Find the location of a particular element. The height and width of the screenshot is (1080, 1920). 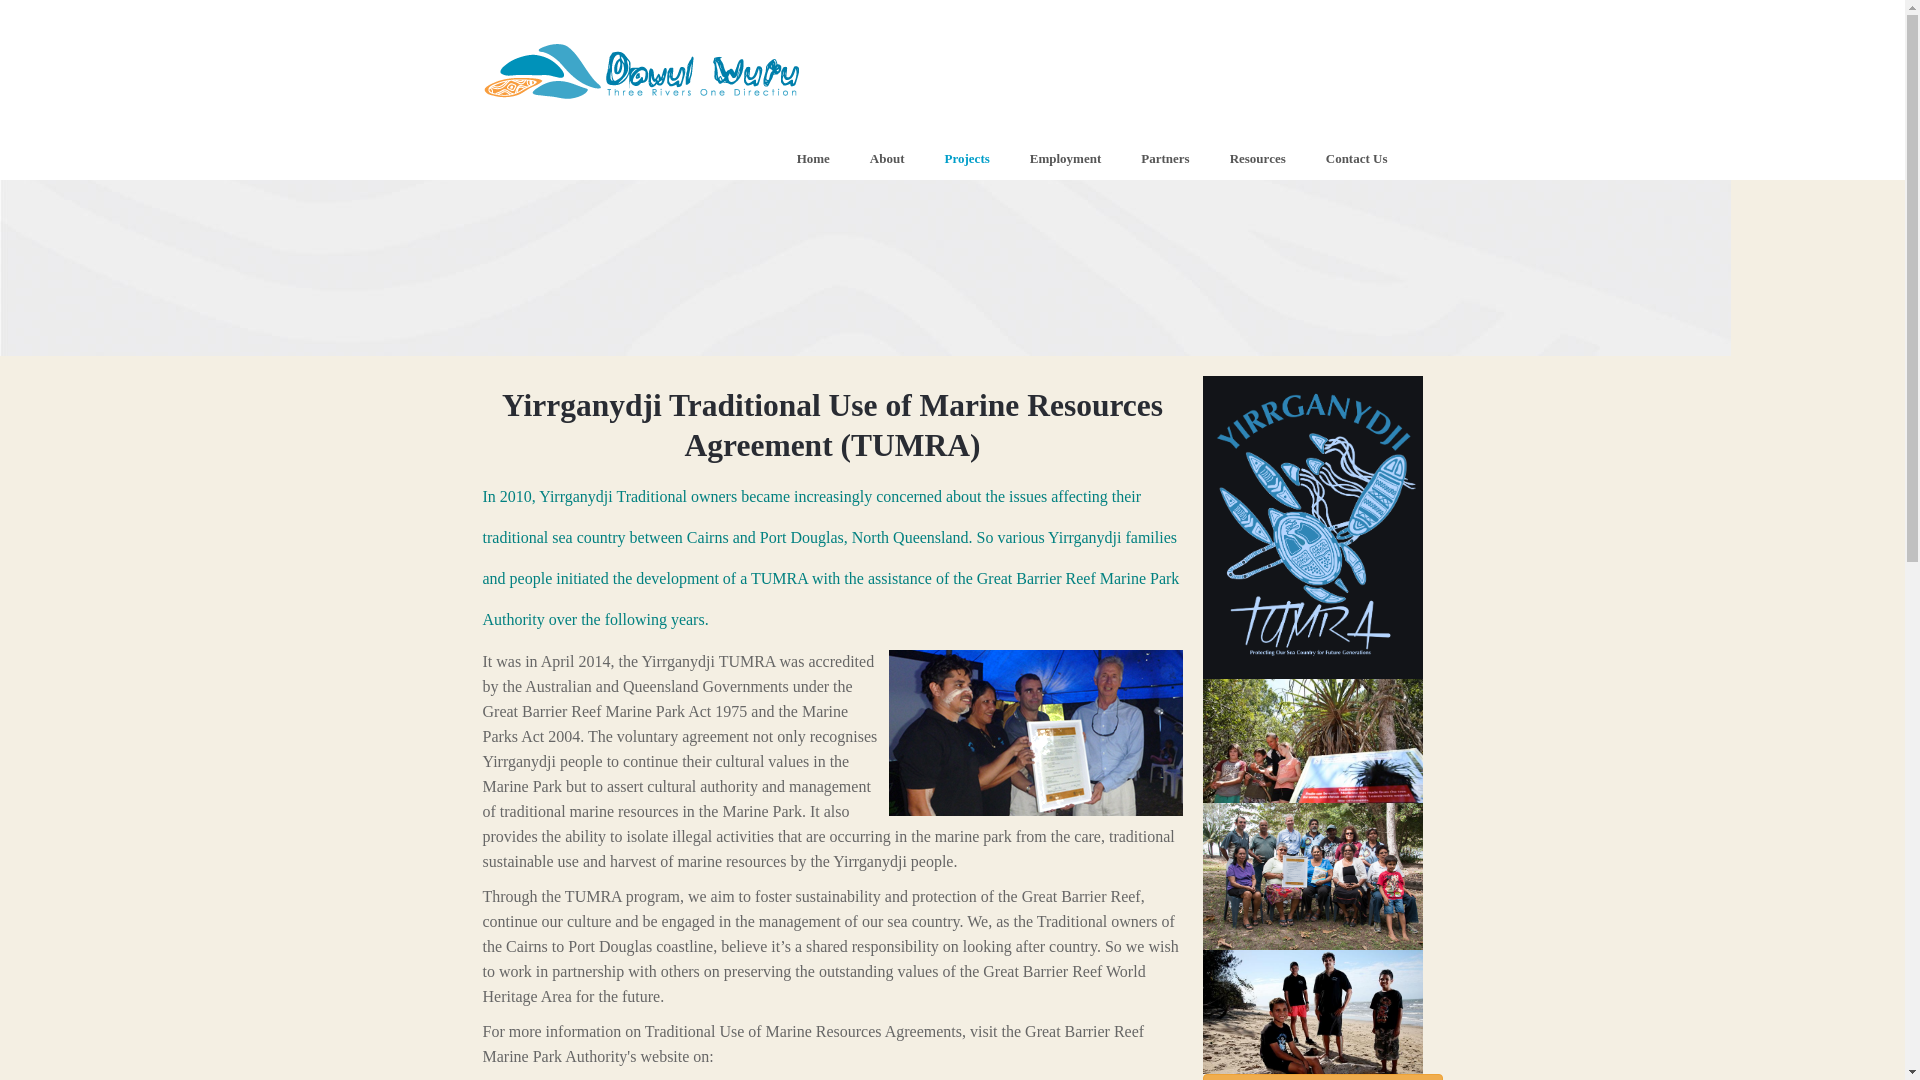

Contact Us is located at coordinates (1321, 1076).